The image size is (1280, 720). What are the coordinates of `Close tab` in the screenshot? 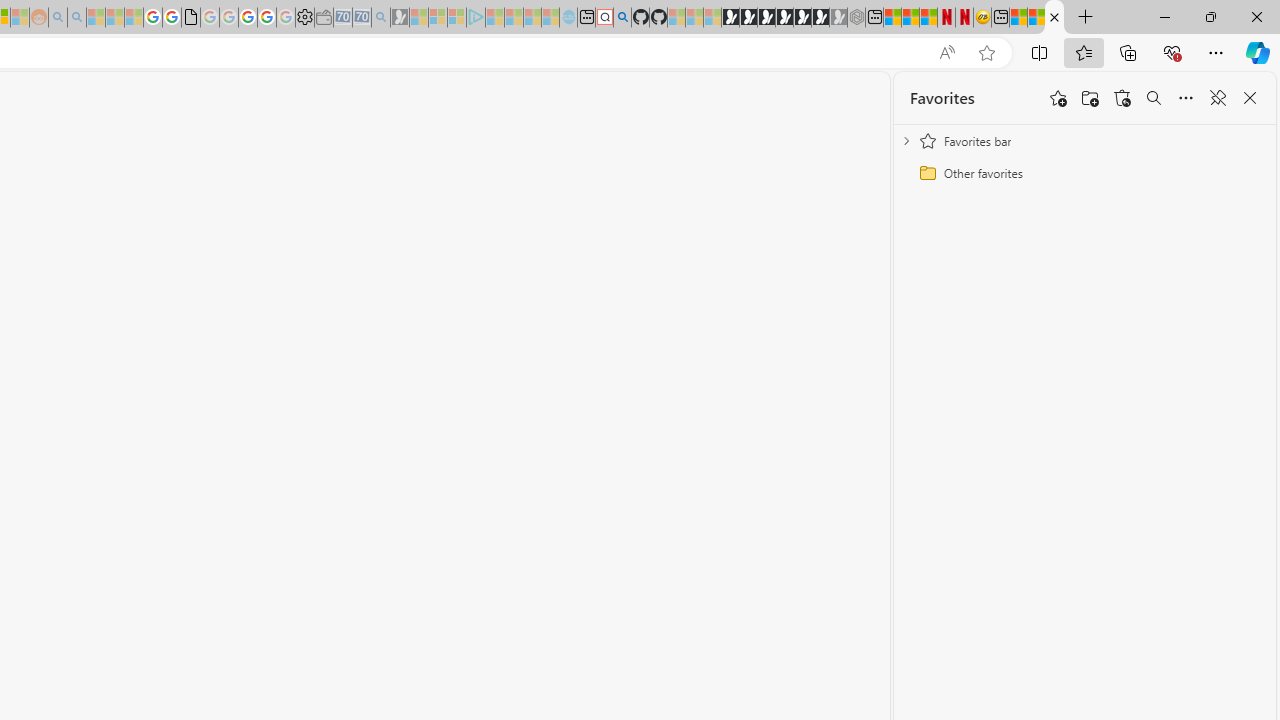 It's located at (1054, 16).